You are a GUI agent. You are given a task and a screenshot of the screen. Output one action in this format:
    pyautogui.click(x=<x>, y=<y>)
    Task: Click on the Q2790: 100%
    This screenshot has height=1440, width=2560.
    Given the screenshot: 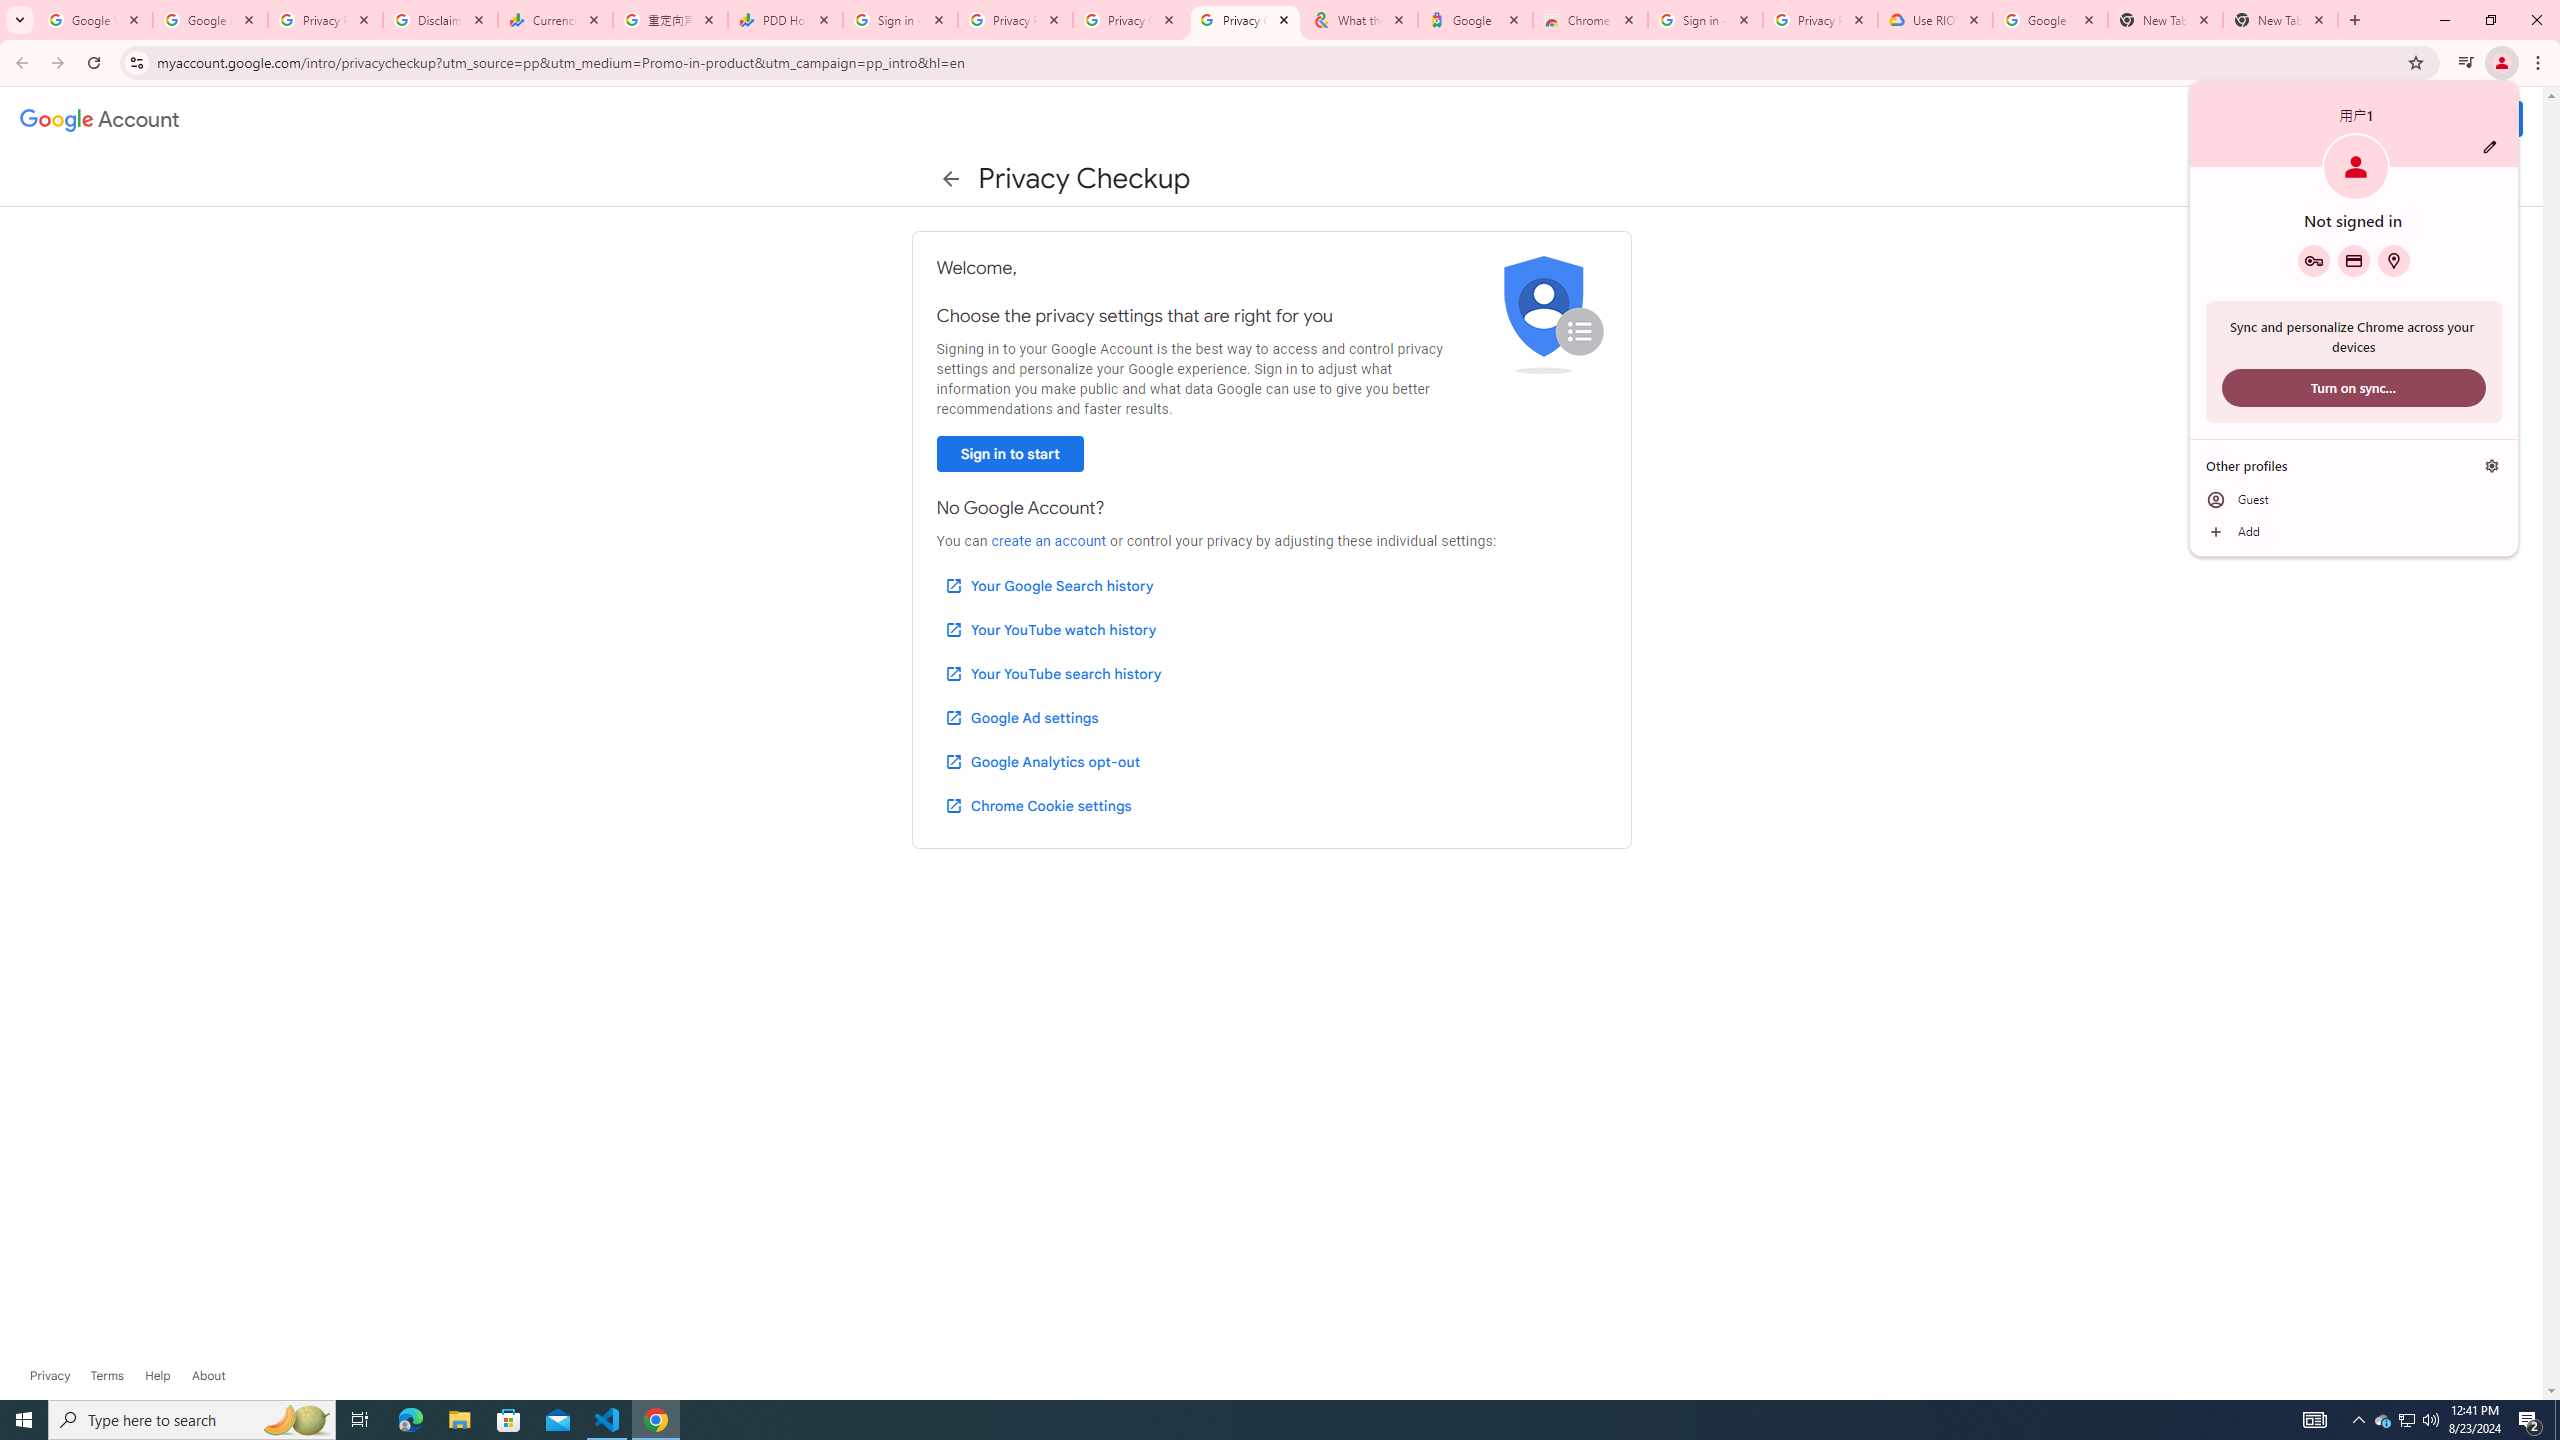 What is the action you would take?
    pyautogui.click(x=2430, y=1420)
    